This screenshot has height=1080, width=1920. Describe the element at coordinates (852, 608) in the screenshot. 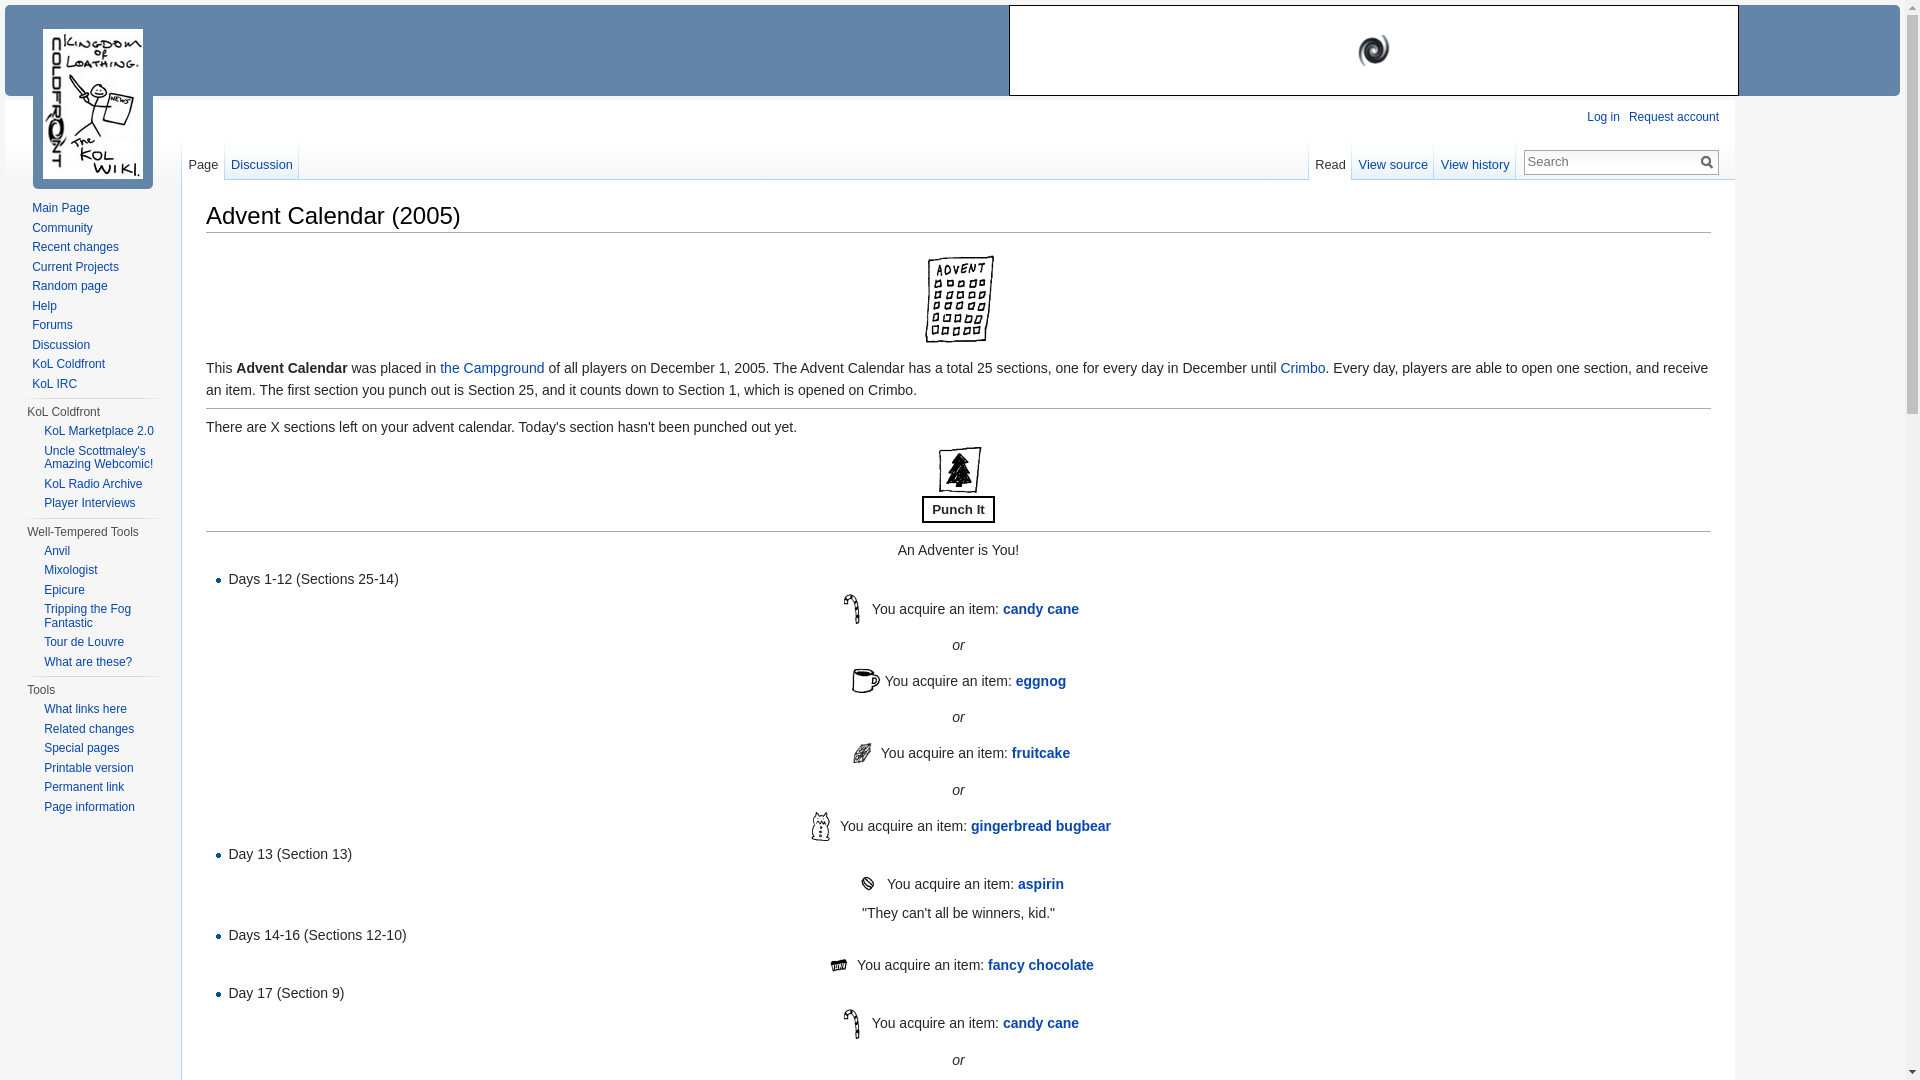

I see `Candy cane` at that location.